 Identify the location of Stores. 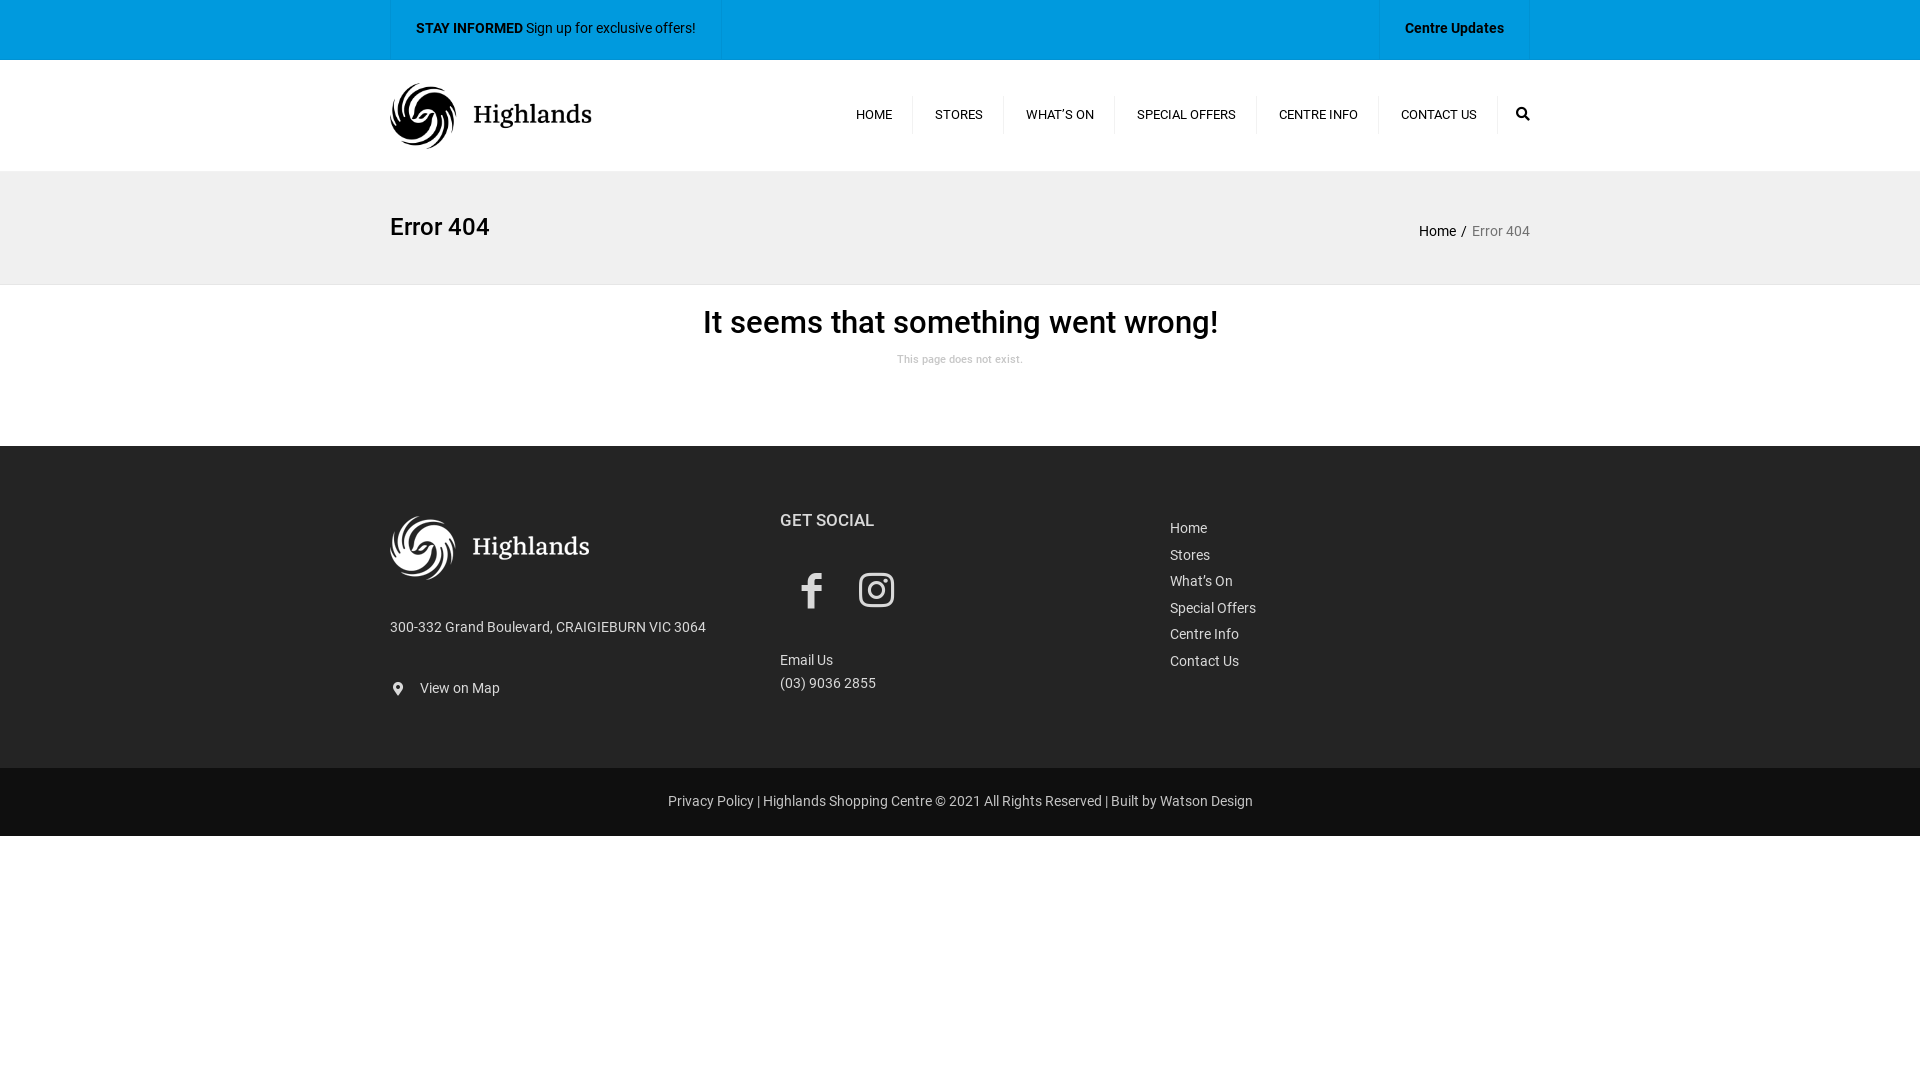
(1350, 556).